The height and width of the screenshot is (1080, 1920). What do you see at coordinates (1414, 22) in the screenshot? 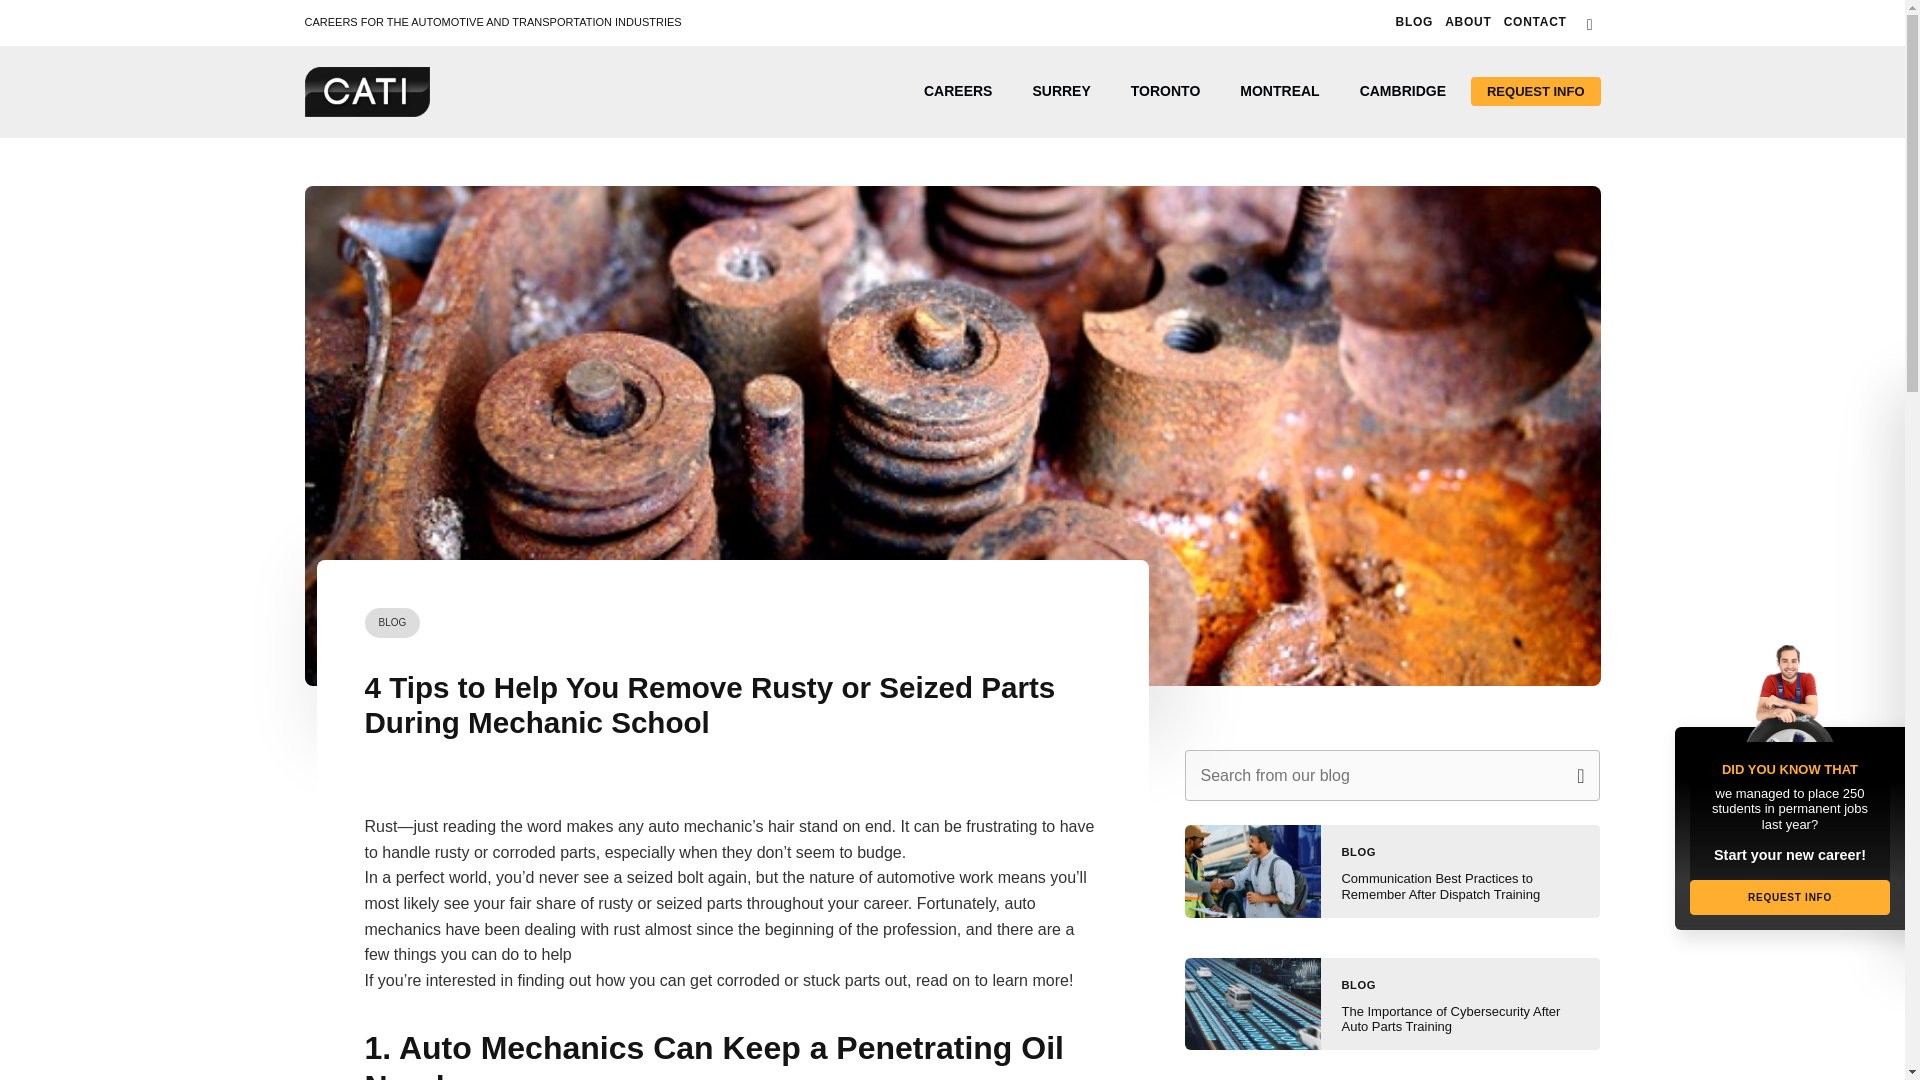
I see `Blog` at bounding box center [1414, 22].